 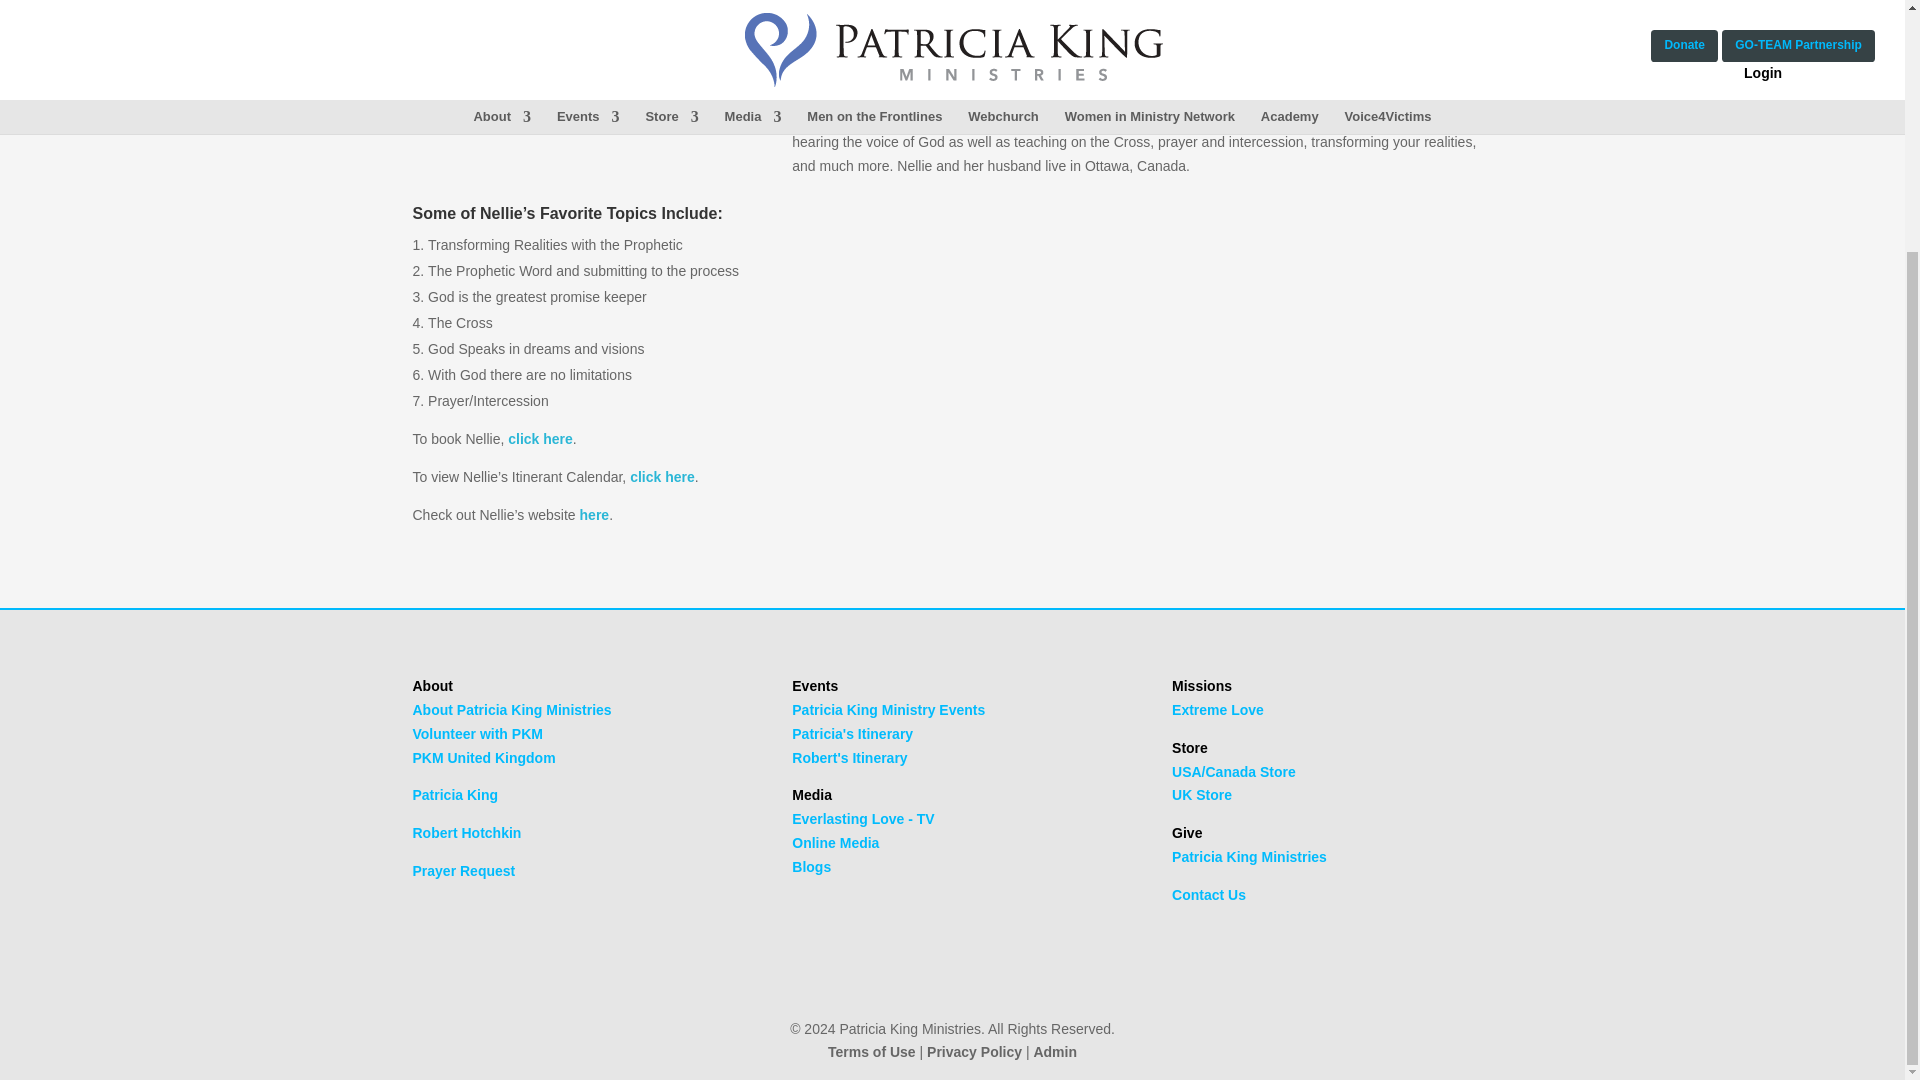 What do you see at coordinates (1208, 894) in the screenshot?
I see `Contact` at bounding box center [1208, 894].